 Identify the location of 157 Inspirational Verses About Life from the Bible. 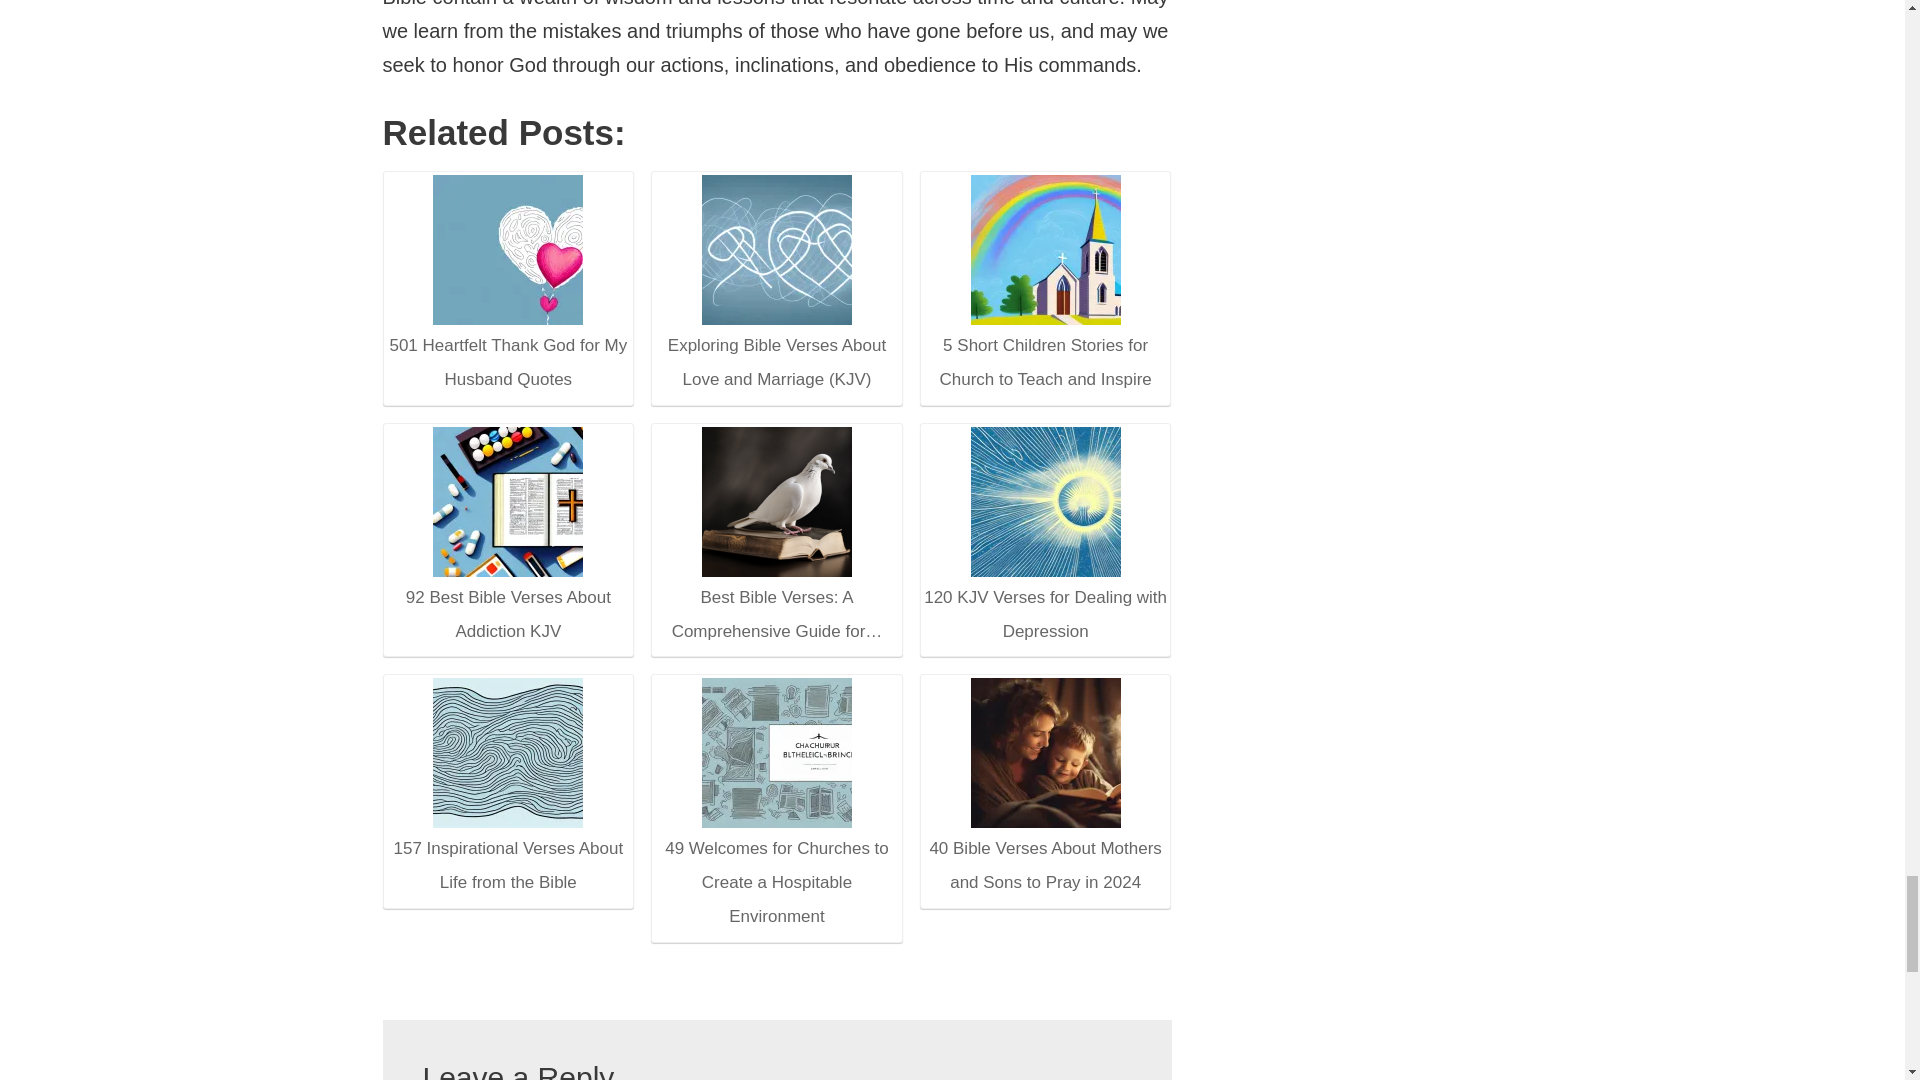
(507, 788).